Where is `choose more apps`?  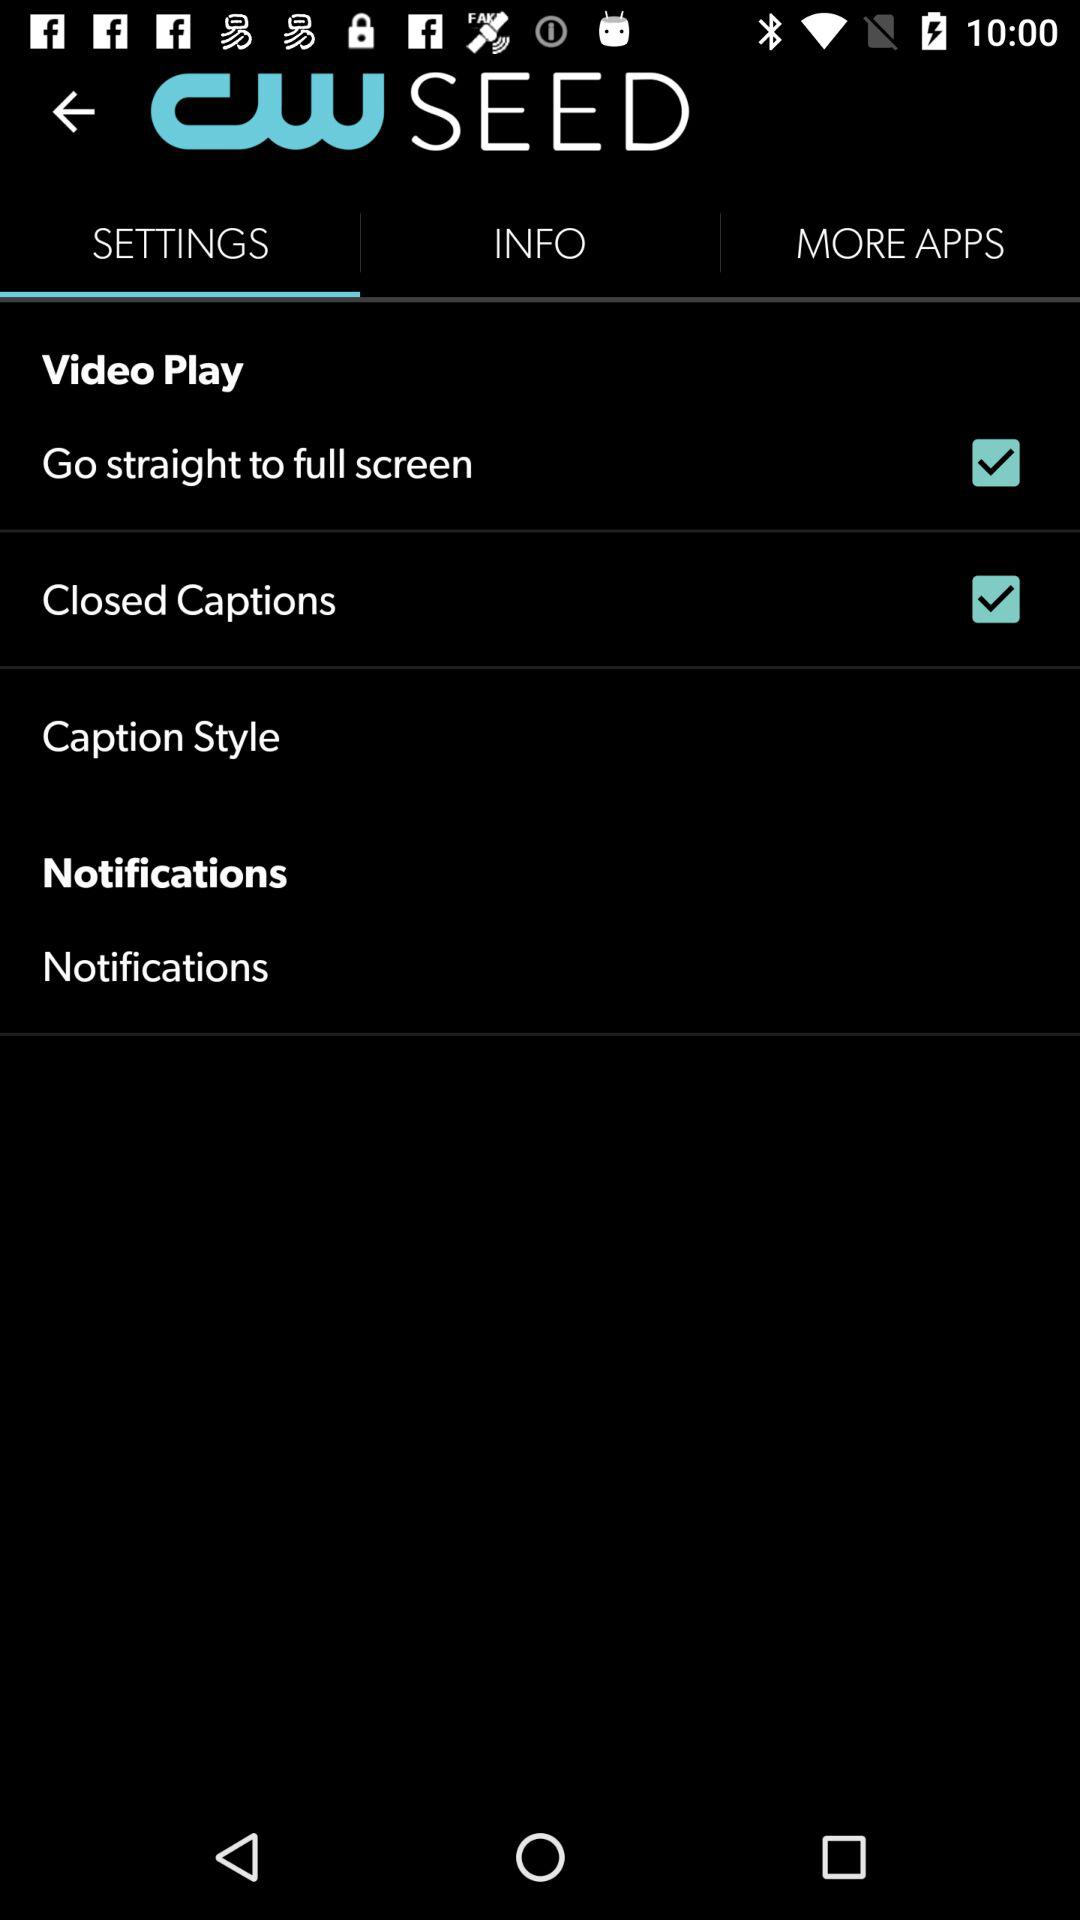
choose more apps is located at coordinates (900, 242).